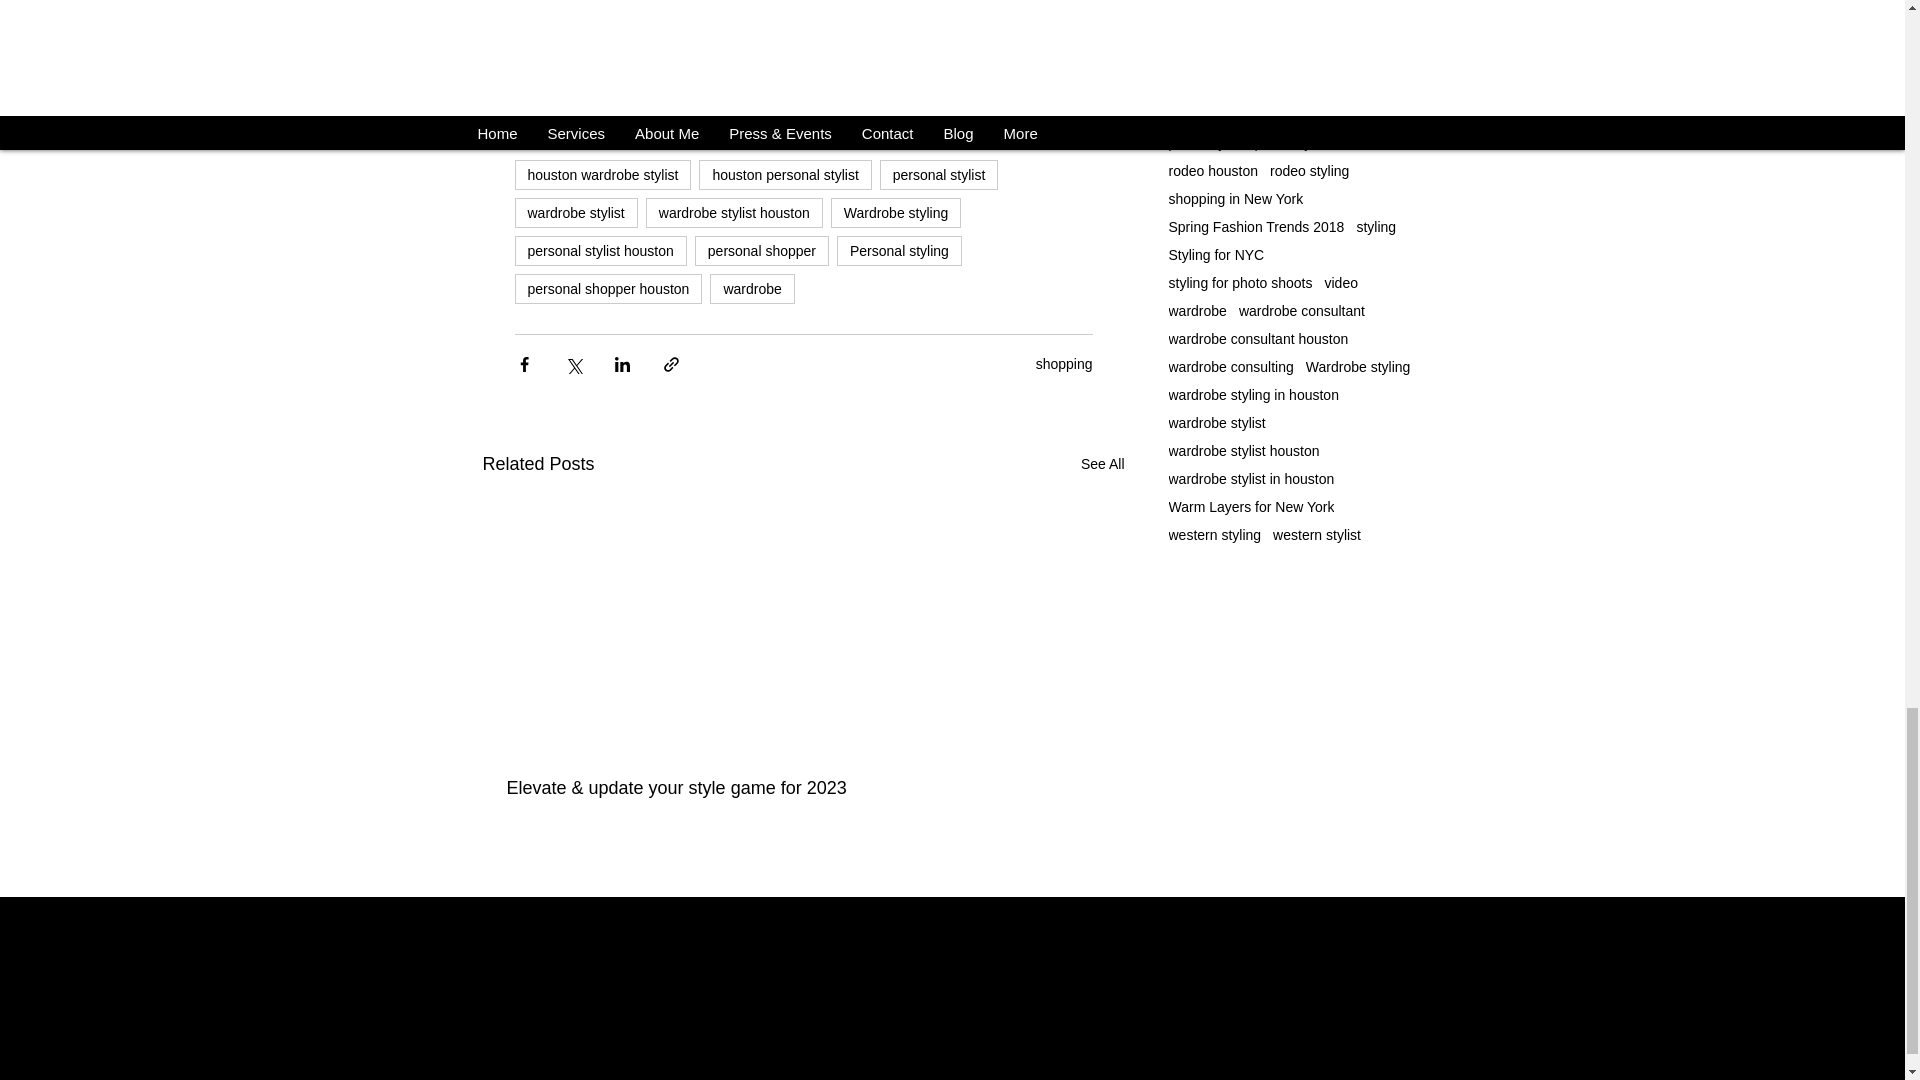 This screenshot has width=1920, height=1080. What do you see at coordinates (1102, 464) in the screenshot?
I see `See All` at bounding box center [1102, 464].